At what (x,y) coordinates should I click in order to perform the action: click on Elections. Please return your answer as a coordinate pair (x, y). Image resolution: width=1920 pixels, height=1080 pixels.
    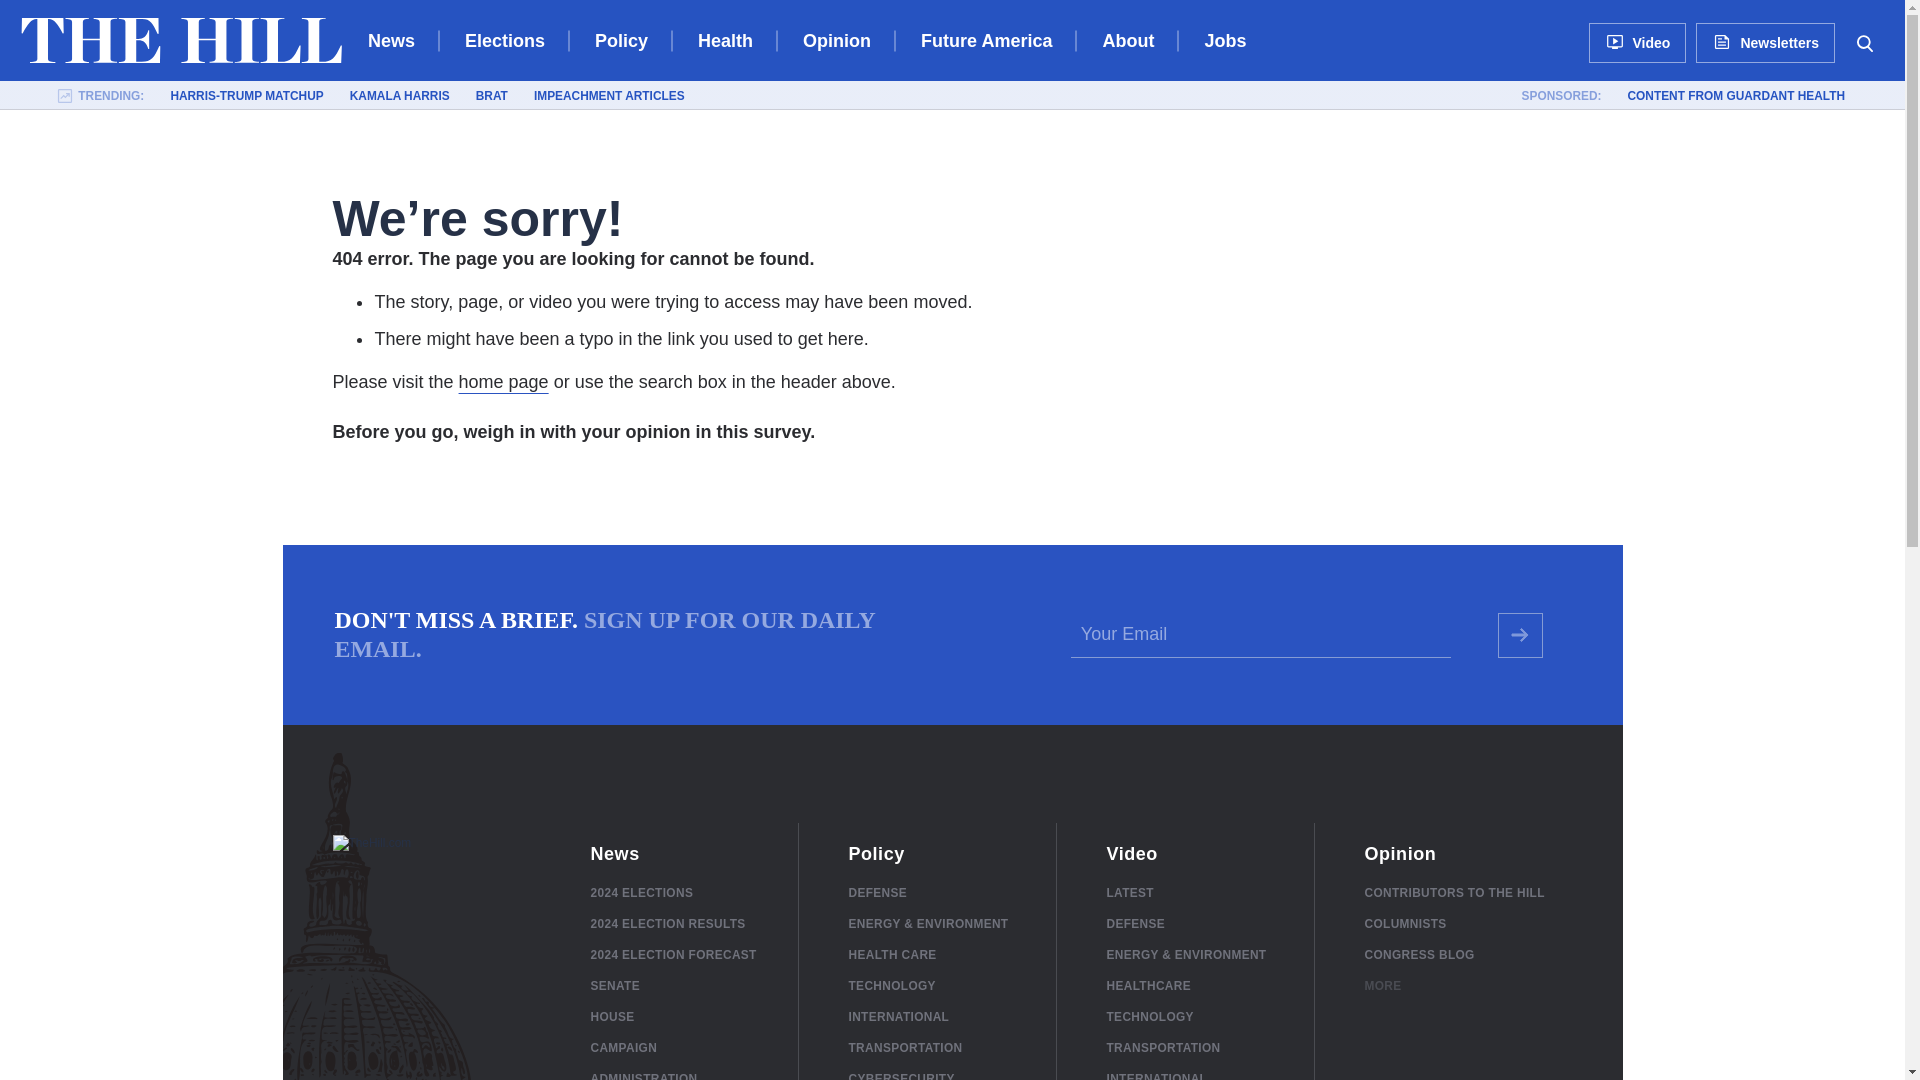
    Looking at the image, I should click on (504, 40).